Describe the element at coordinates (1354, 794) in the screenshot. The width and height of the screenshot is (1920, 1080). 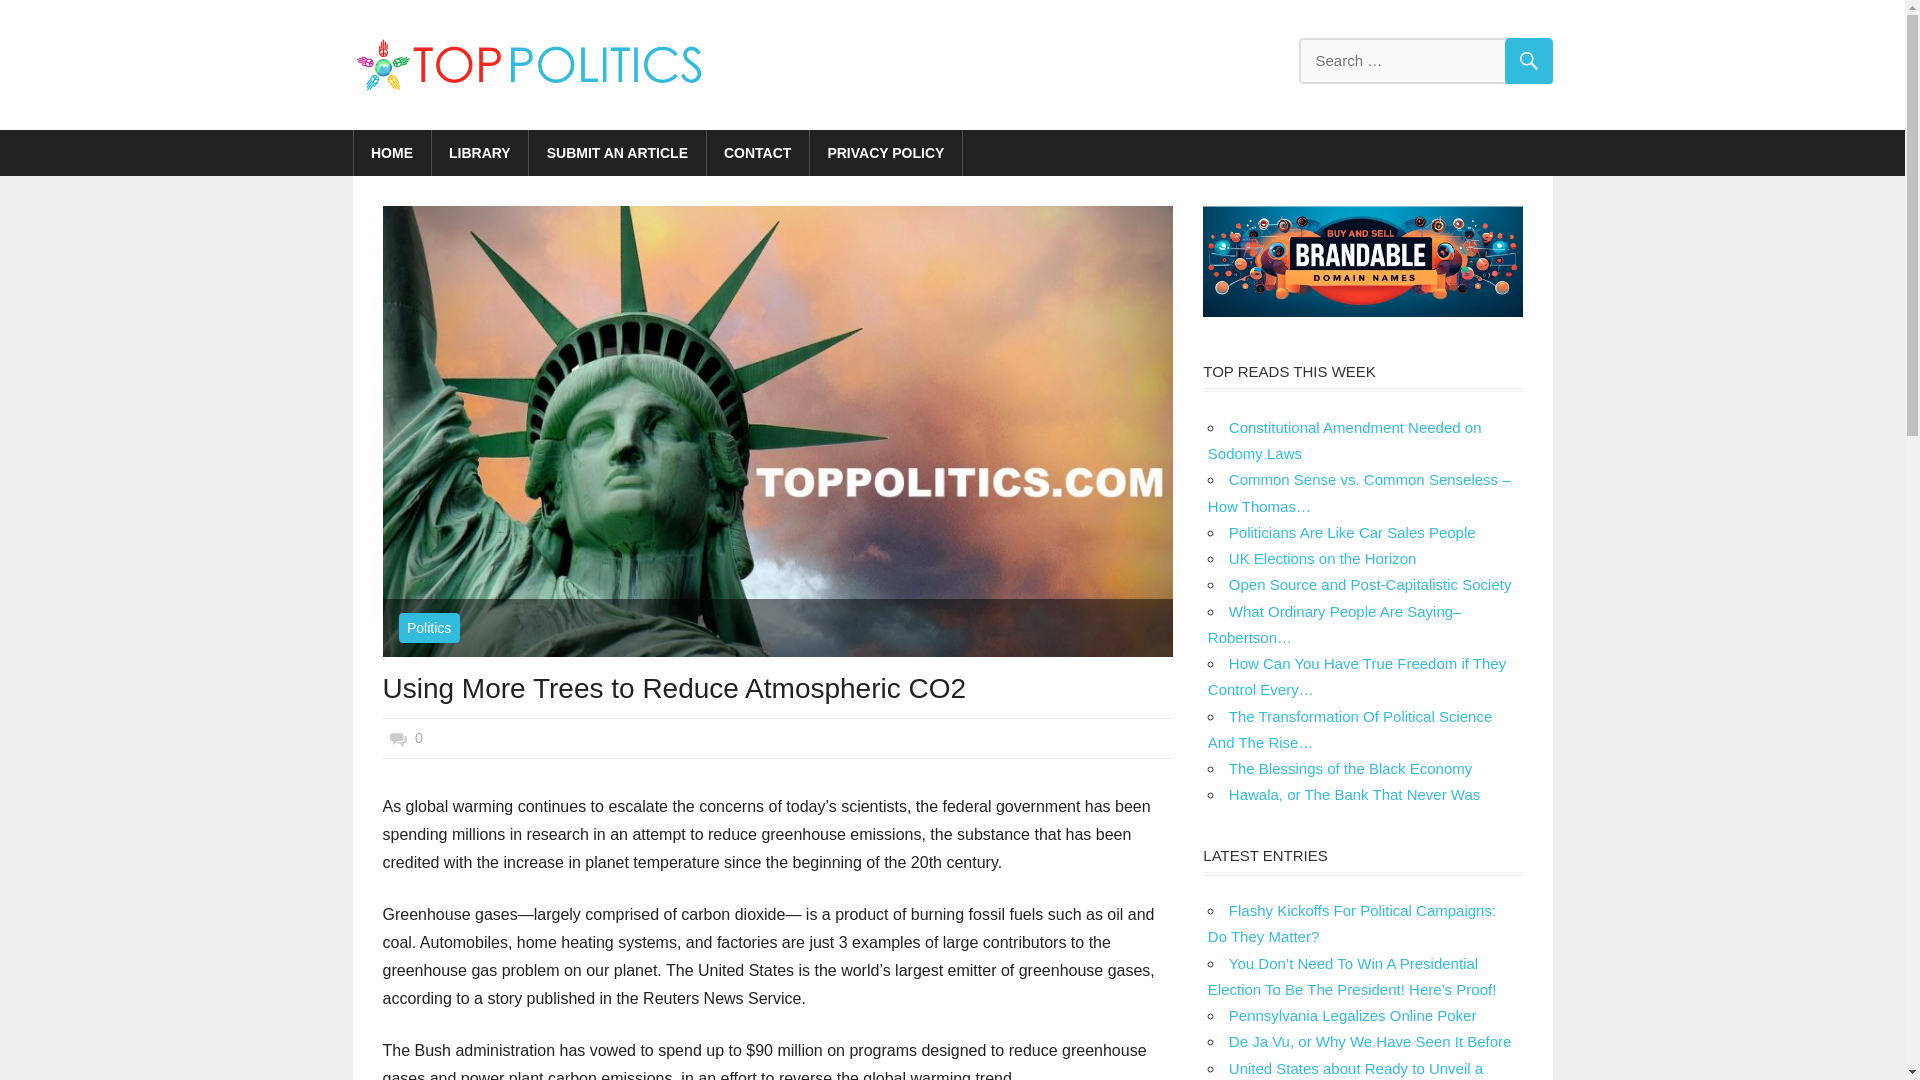
I see `Hawala, or The Bank That Never Was` at that location.